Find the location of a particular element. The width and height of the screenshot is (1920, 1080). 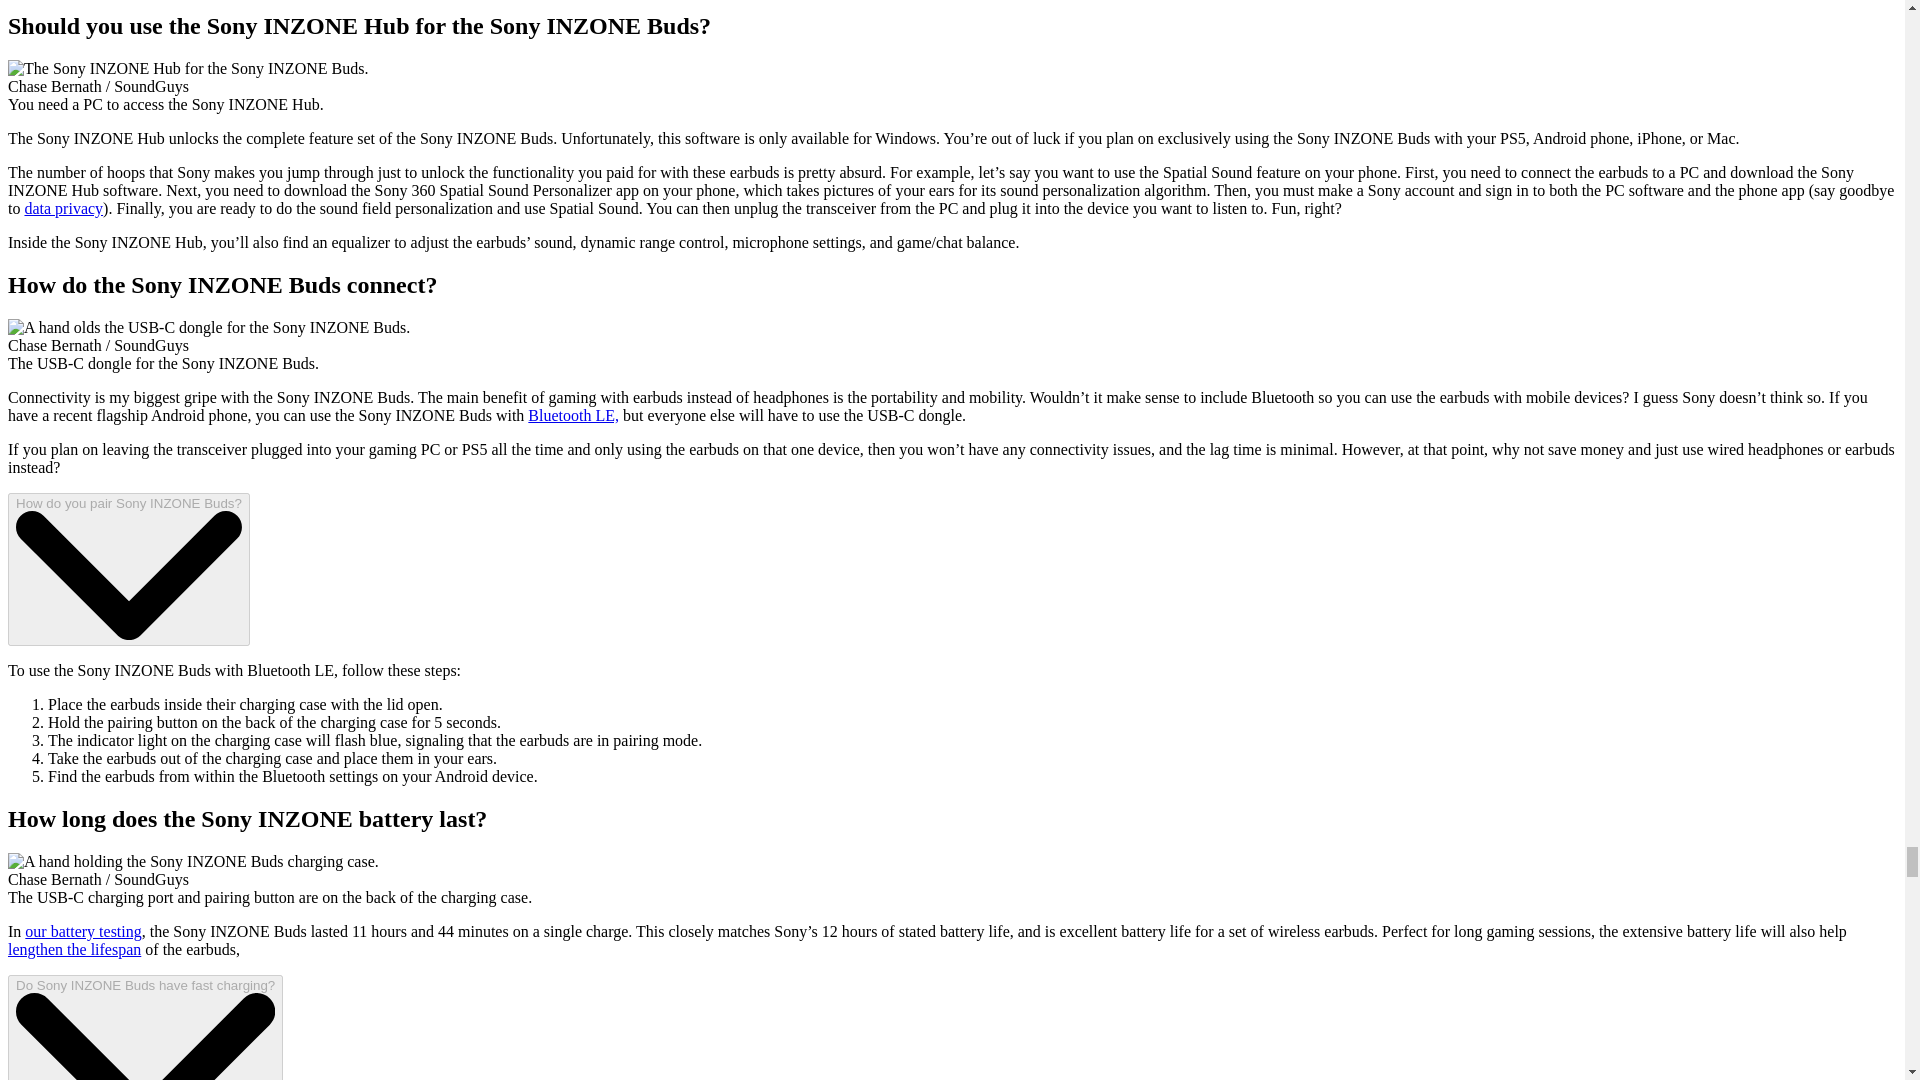

our battery testing is located at coordinates (82, 931).